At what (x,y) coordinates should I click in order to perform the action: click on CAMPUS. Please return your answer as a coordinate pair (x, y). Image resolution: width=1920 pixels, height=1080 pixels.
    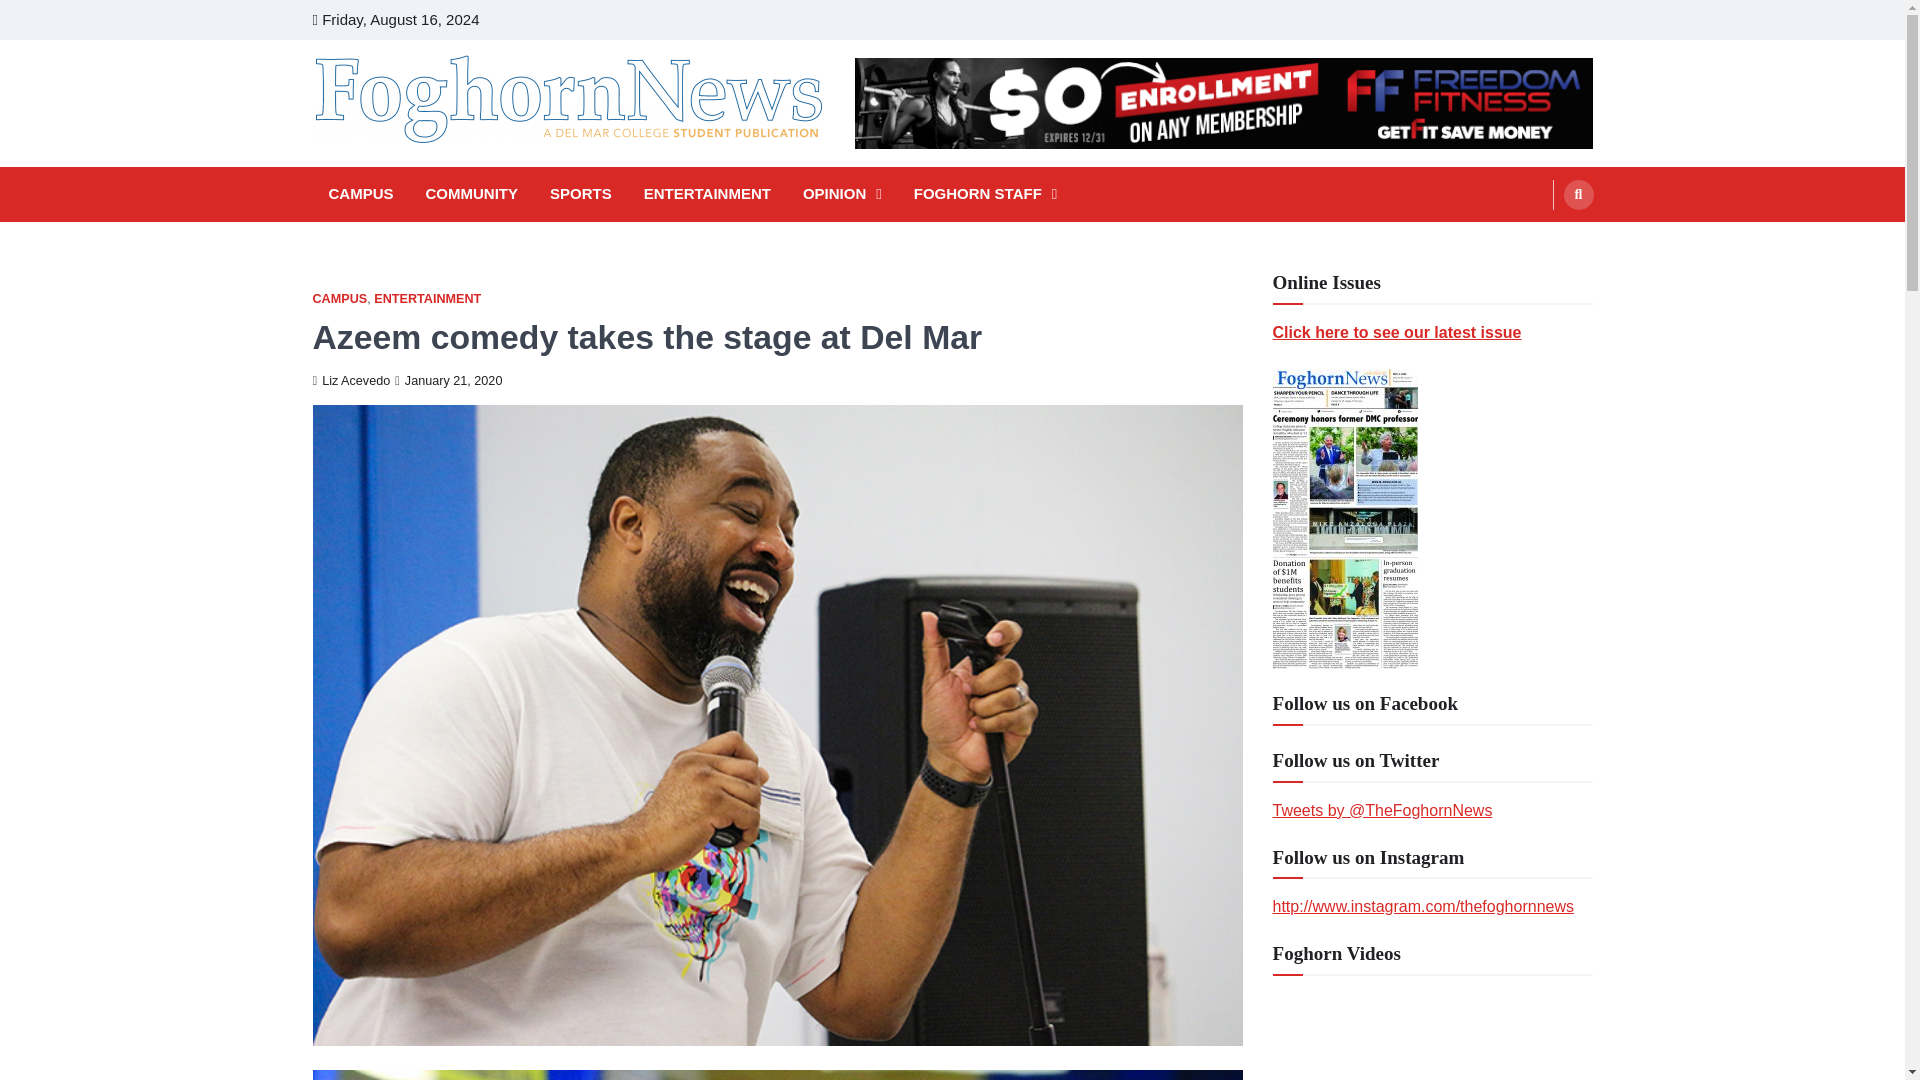
    Looking at the image, I should click on (360, 194).